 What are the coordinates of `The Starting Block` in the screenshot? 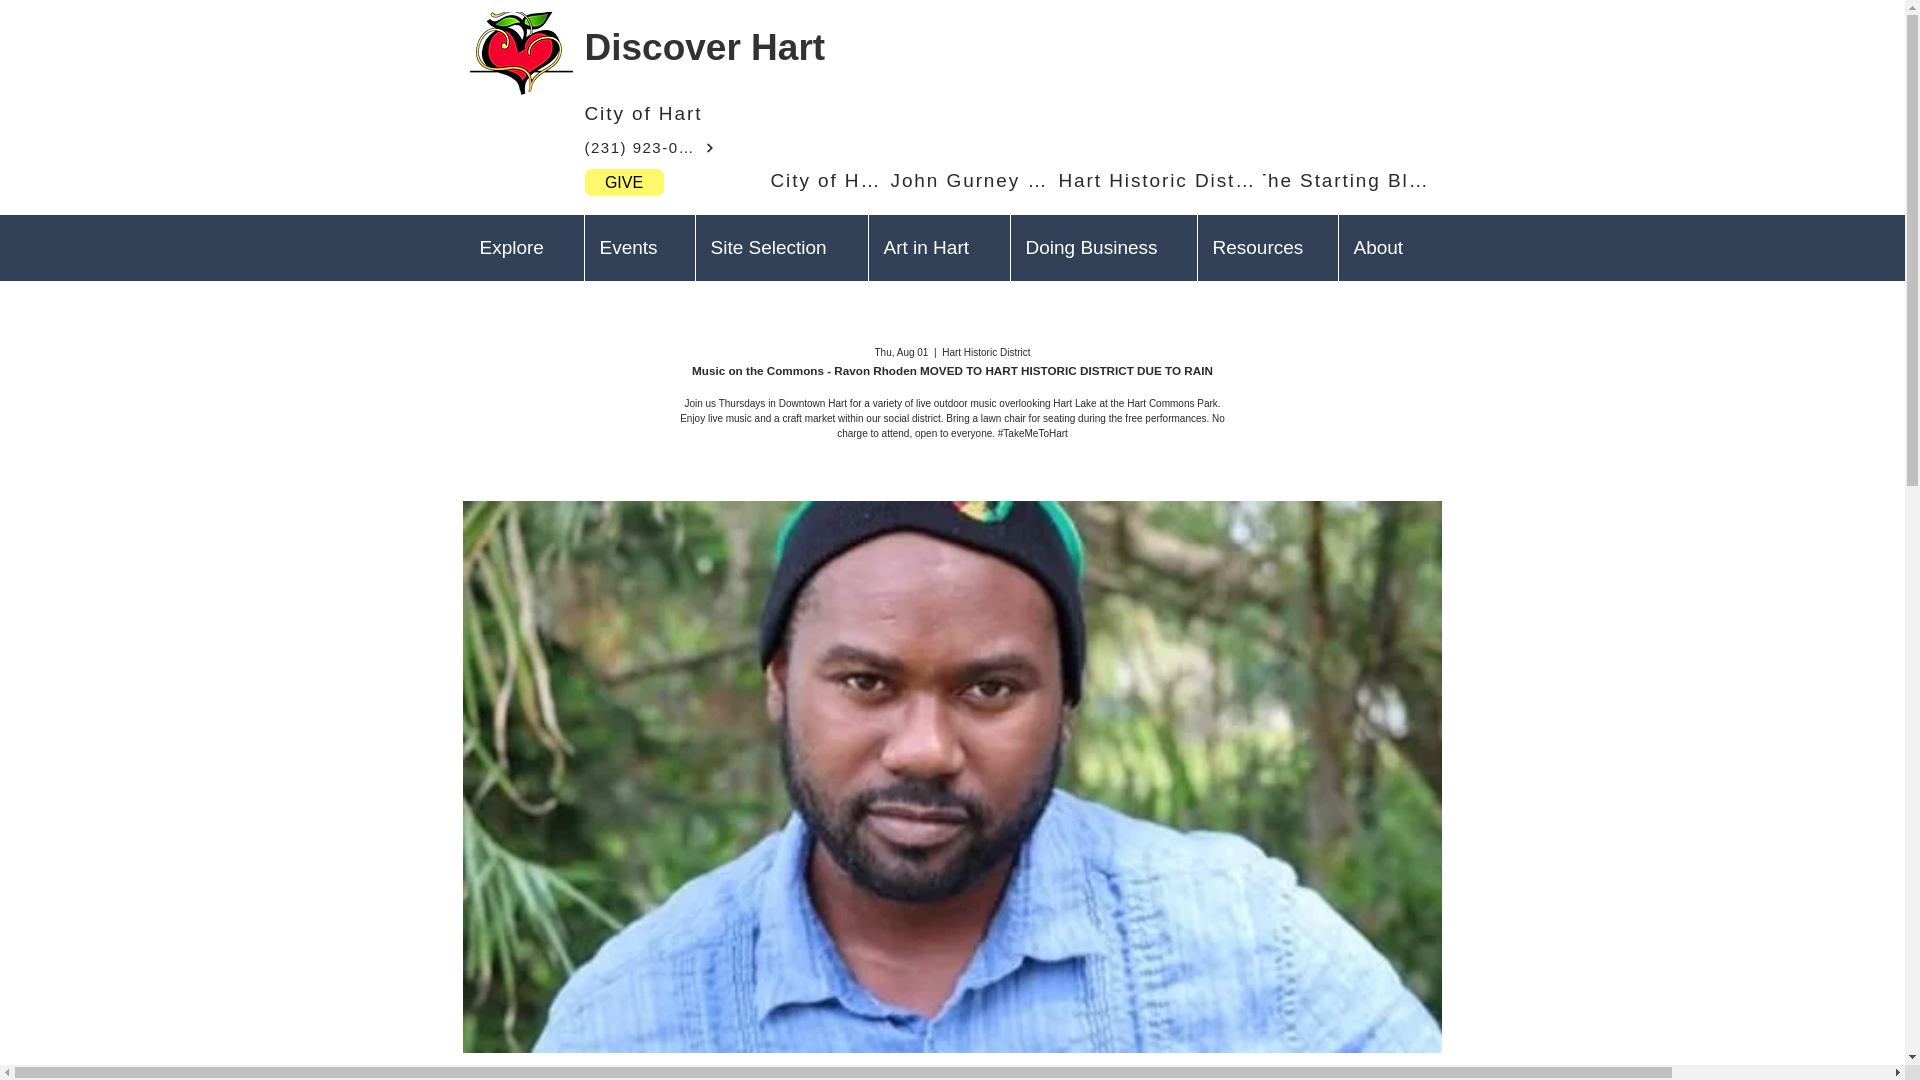 It's located at (1344, 180).